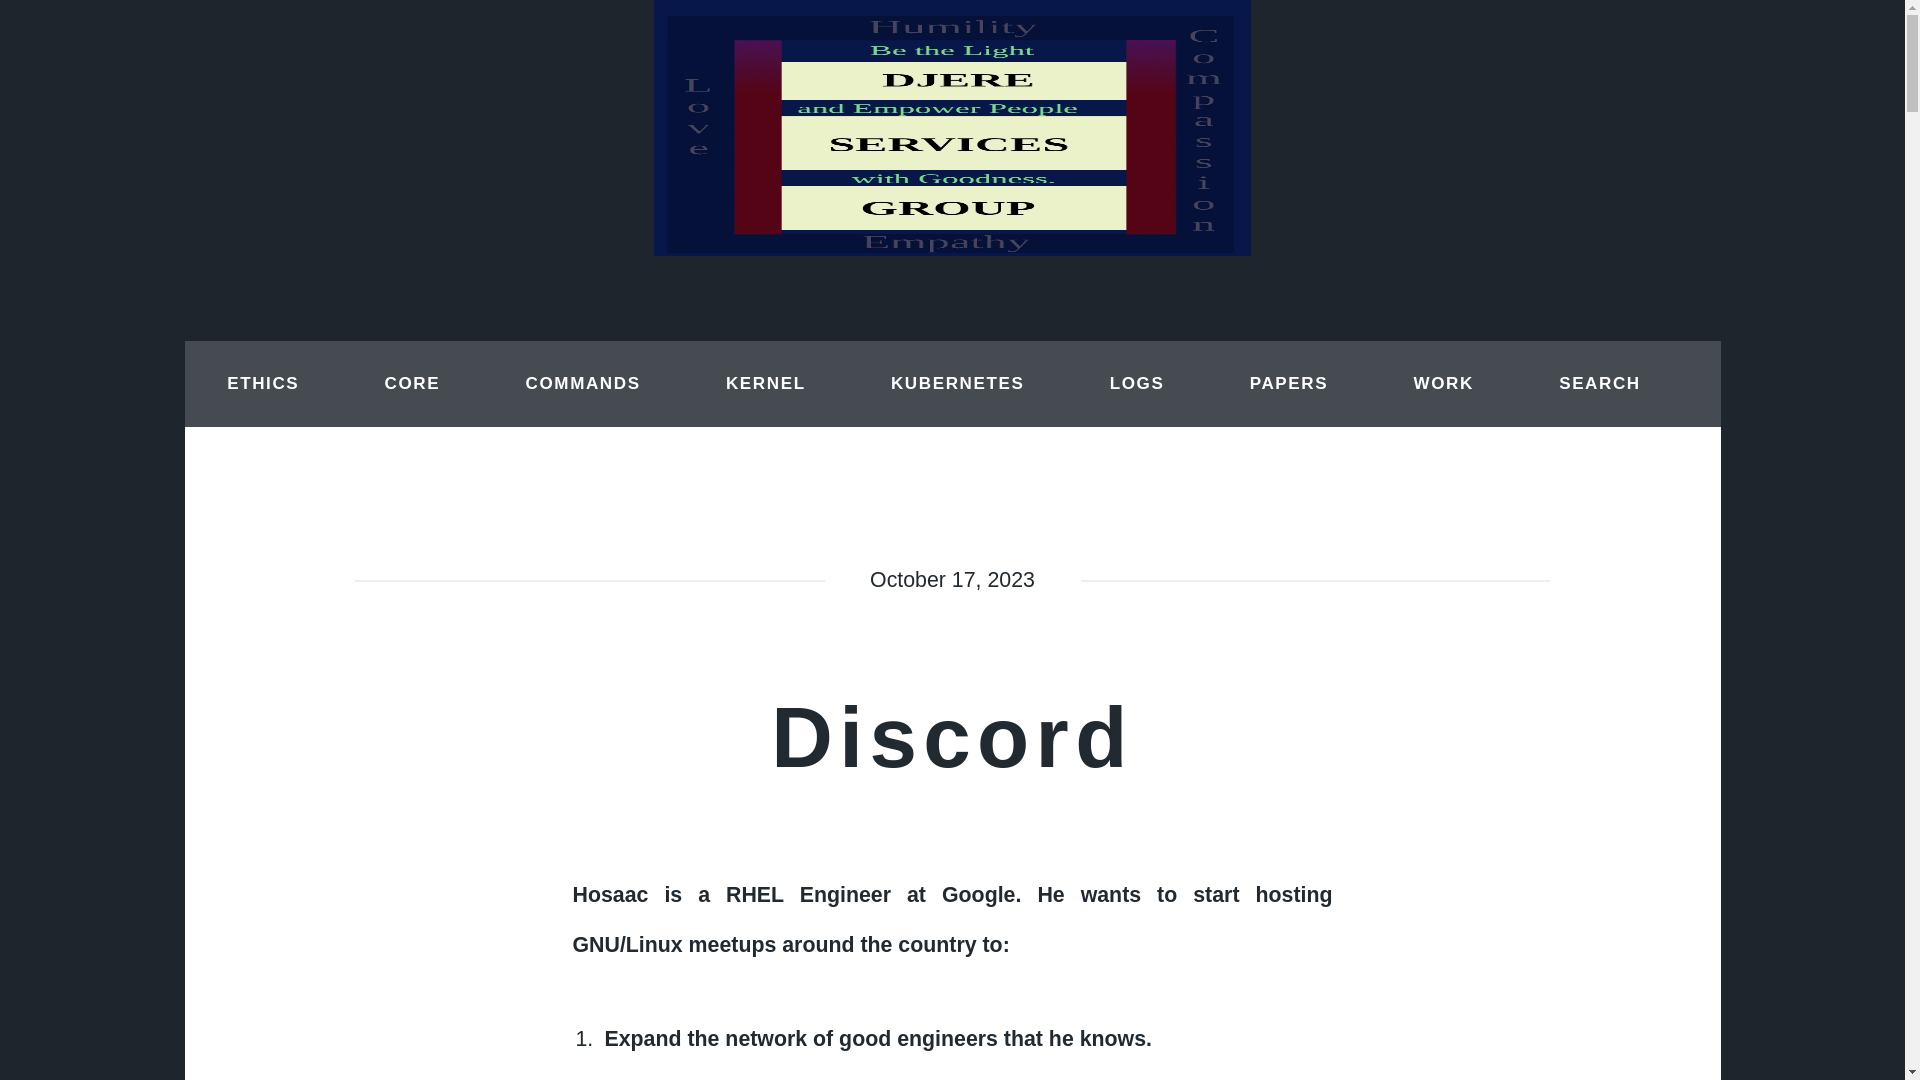 Image resolution: width=1920 pixels, height=1080 pixels. What do you see at coordinates (412, 384) in the screenshot?
I see `CORE` at bounding box center [412, 384].